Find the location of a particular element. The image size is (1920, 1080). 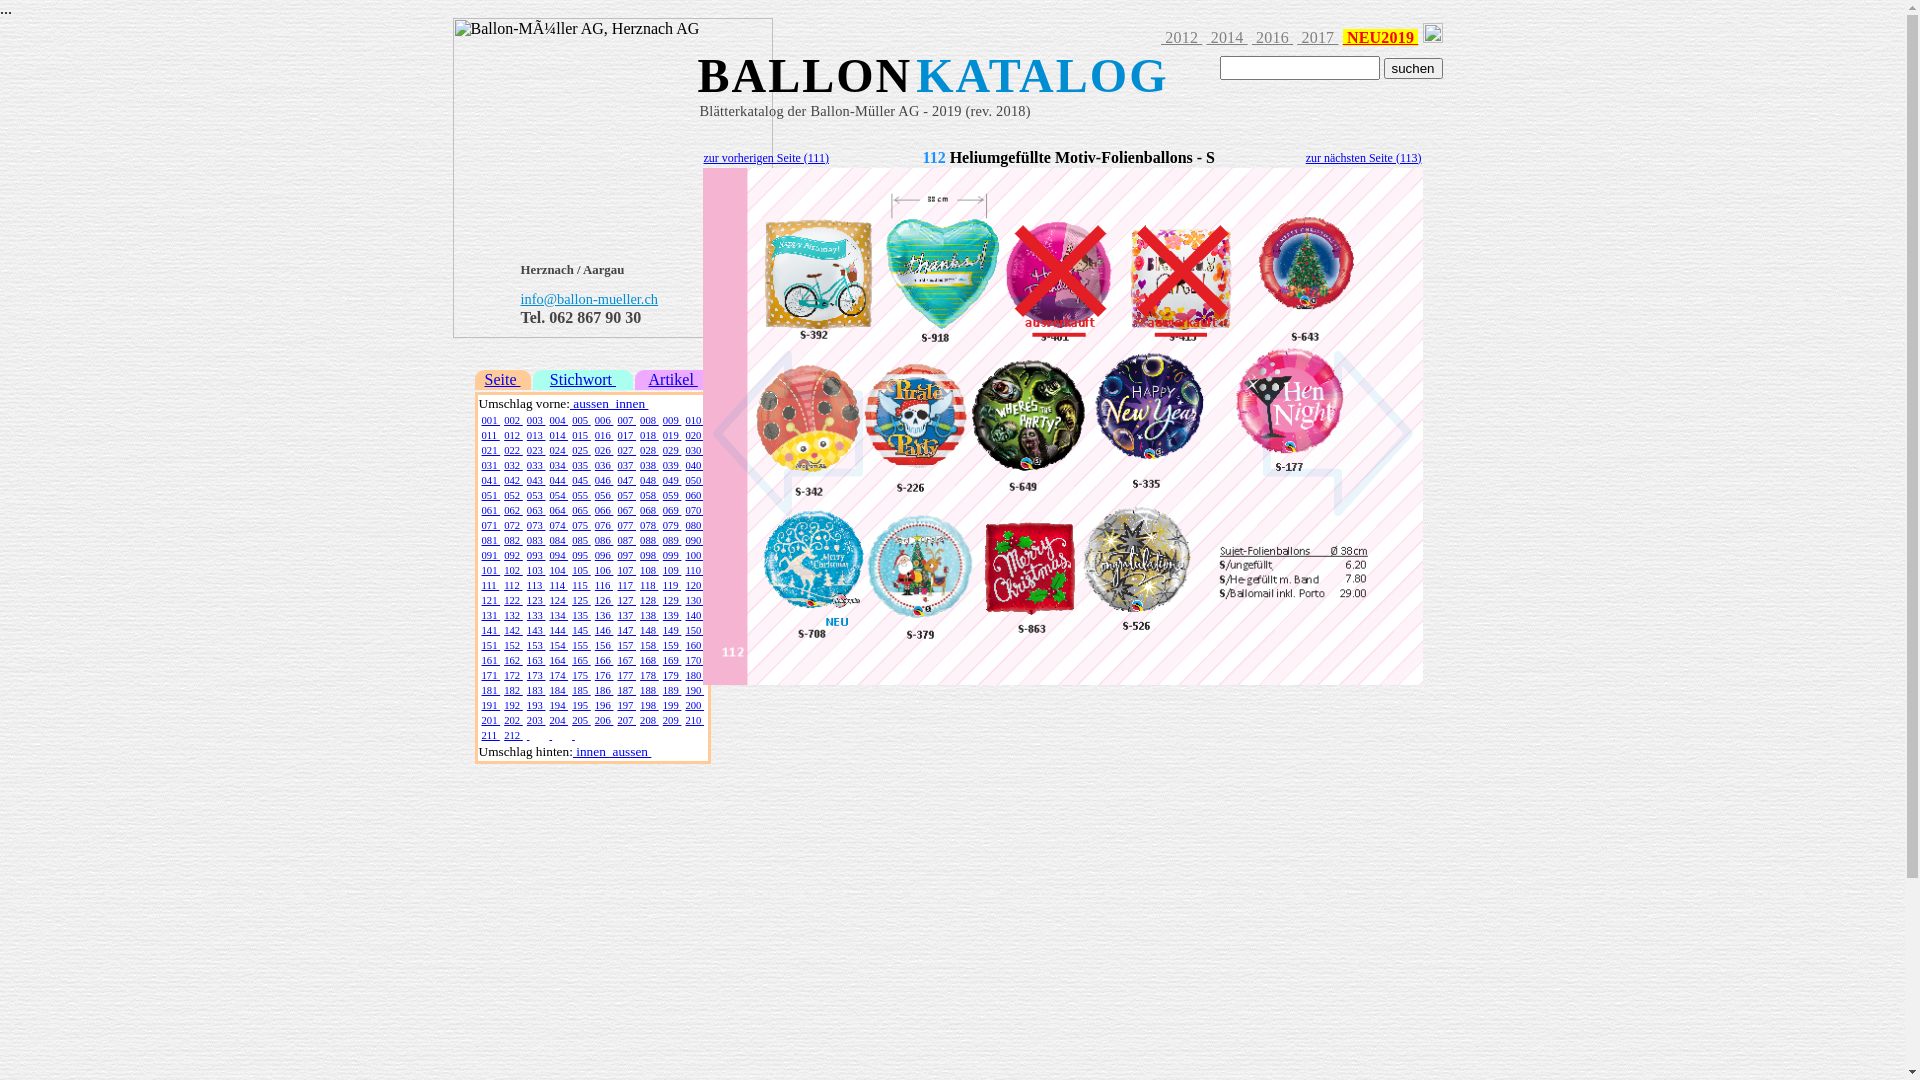

002  is located at coordinates (514, 420).